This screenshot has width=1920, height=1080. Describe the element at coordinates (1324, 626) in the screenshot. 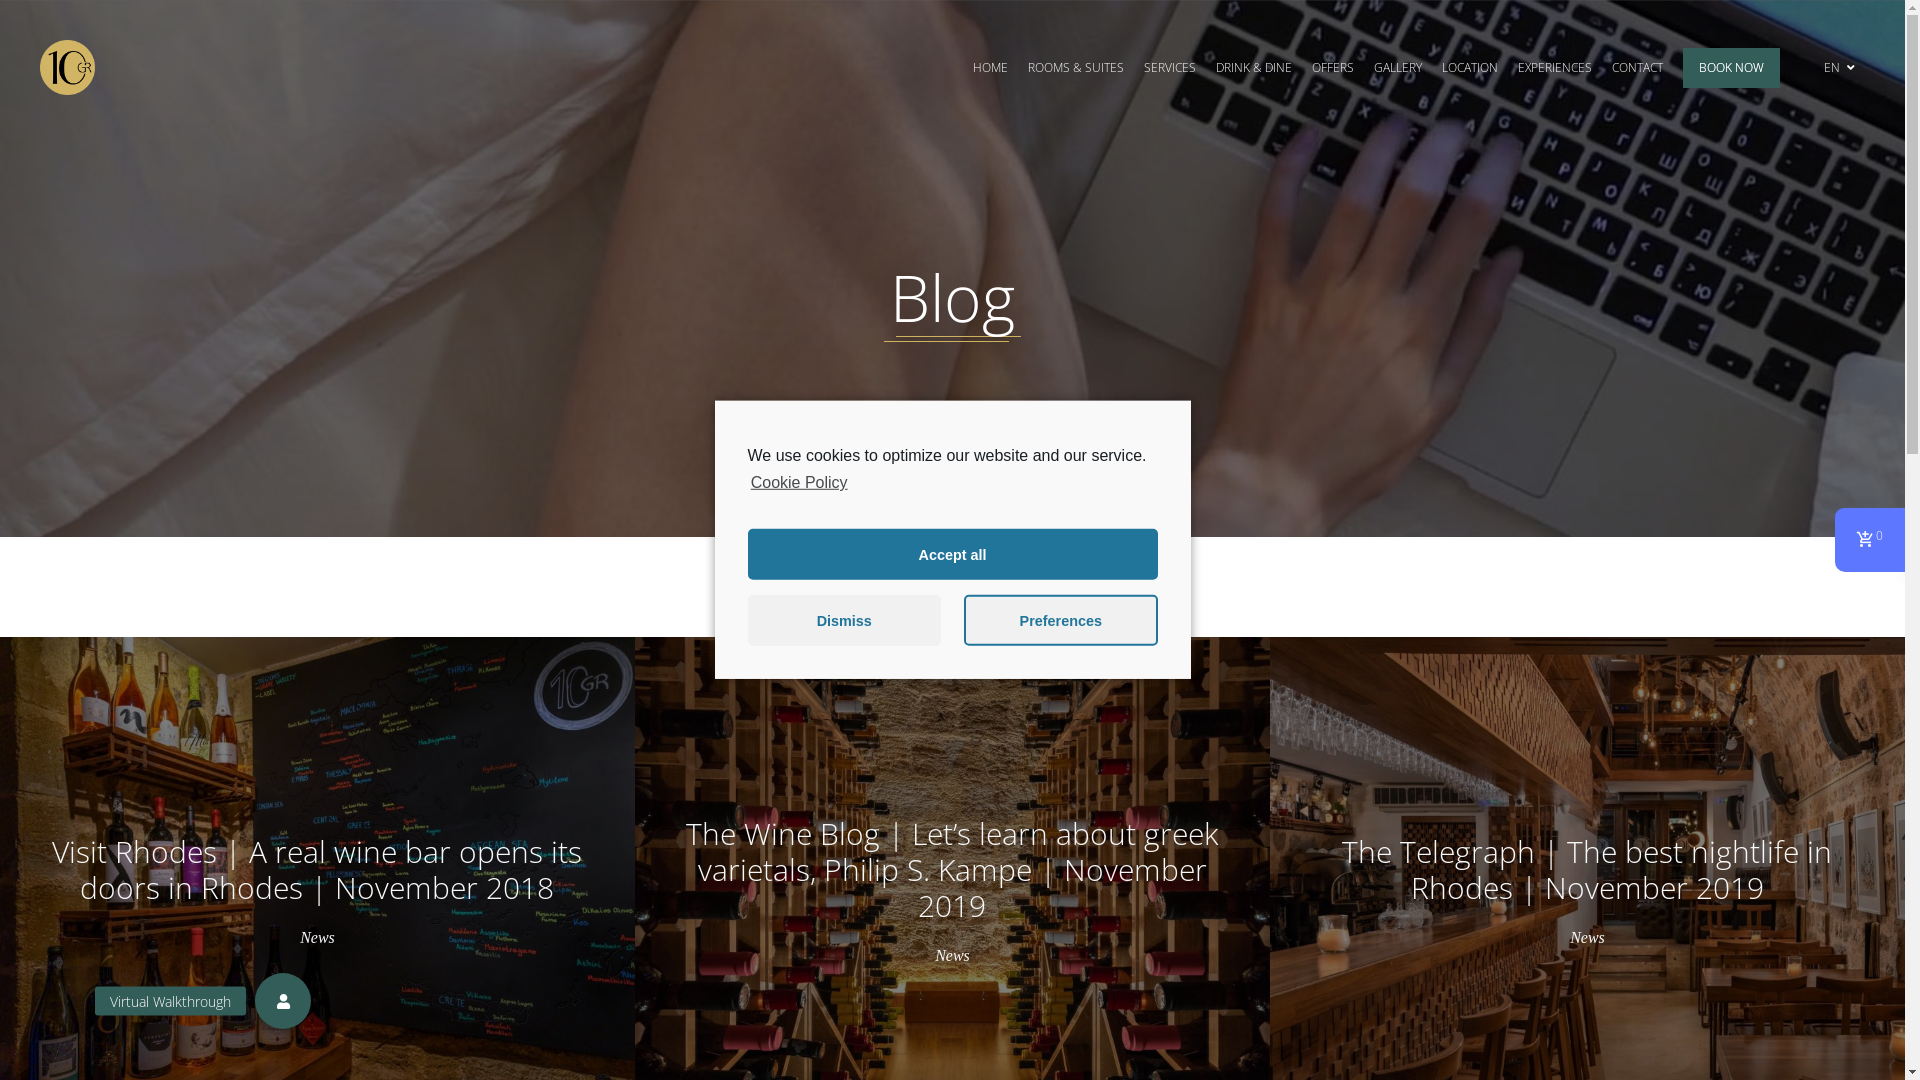

I see `Accommodation` at that location.